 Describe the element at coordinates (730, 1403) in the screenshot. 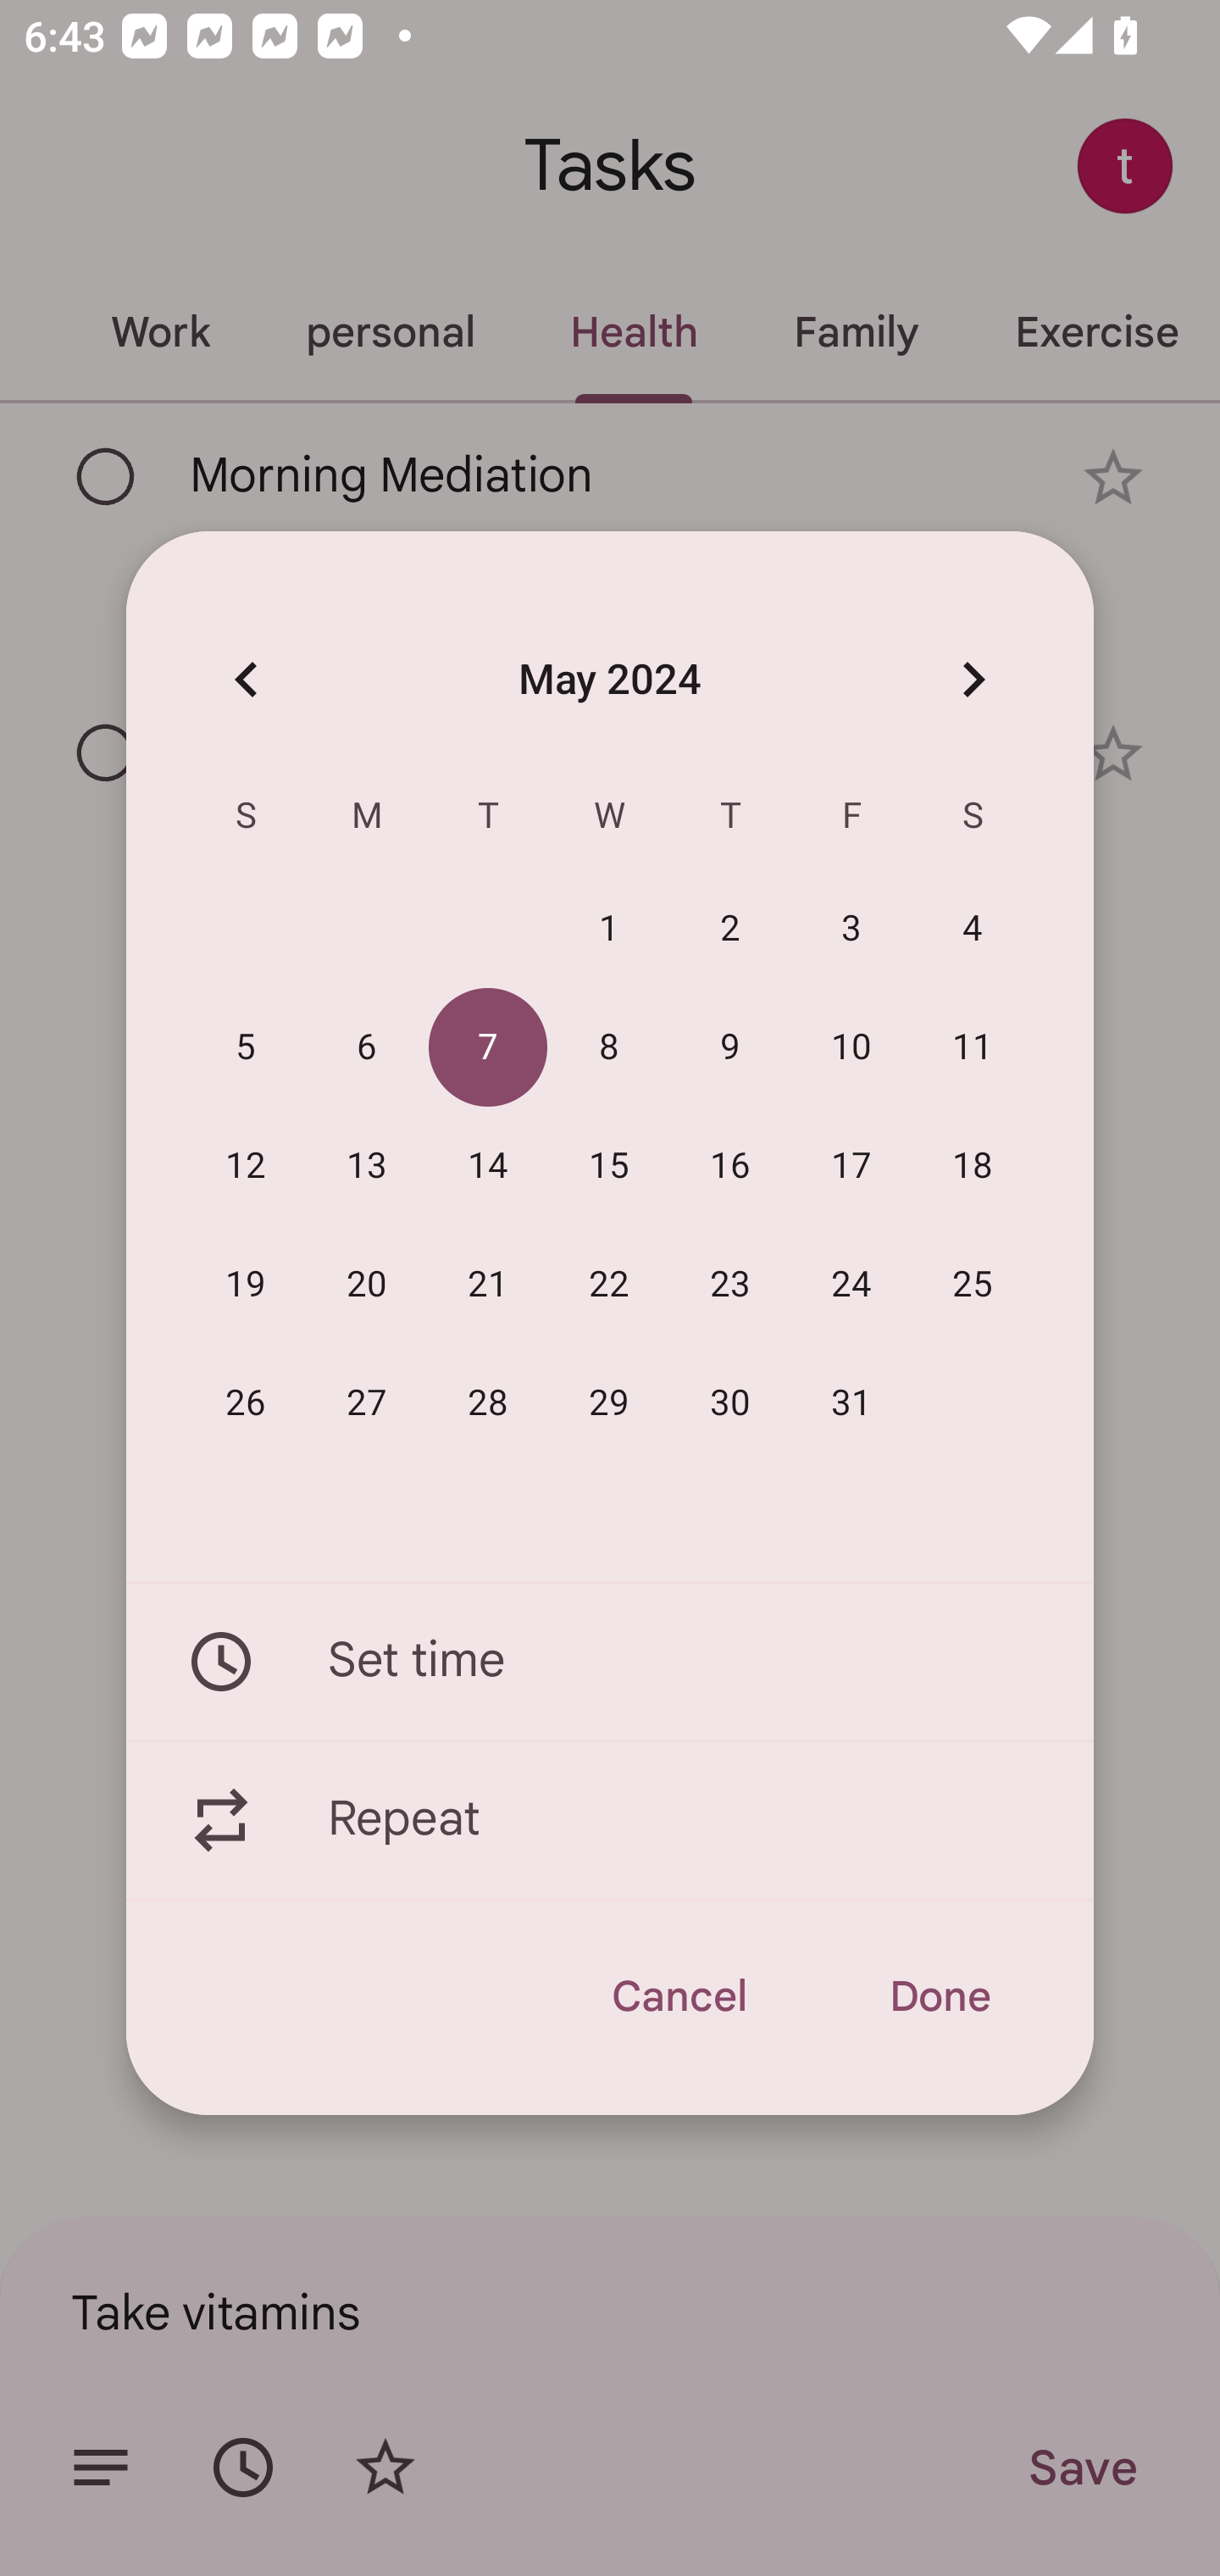

I see `30 30 May 2024` at that location.